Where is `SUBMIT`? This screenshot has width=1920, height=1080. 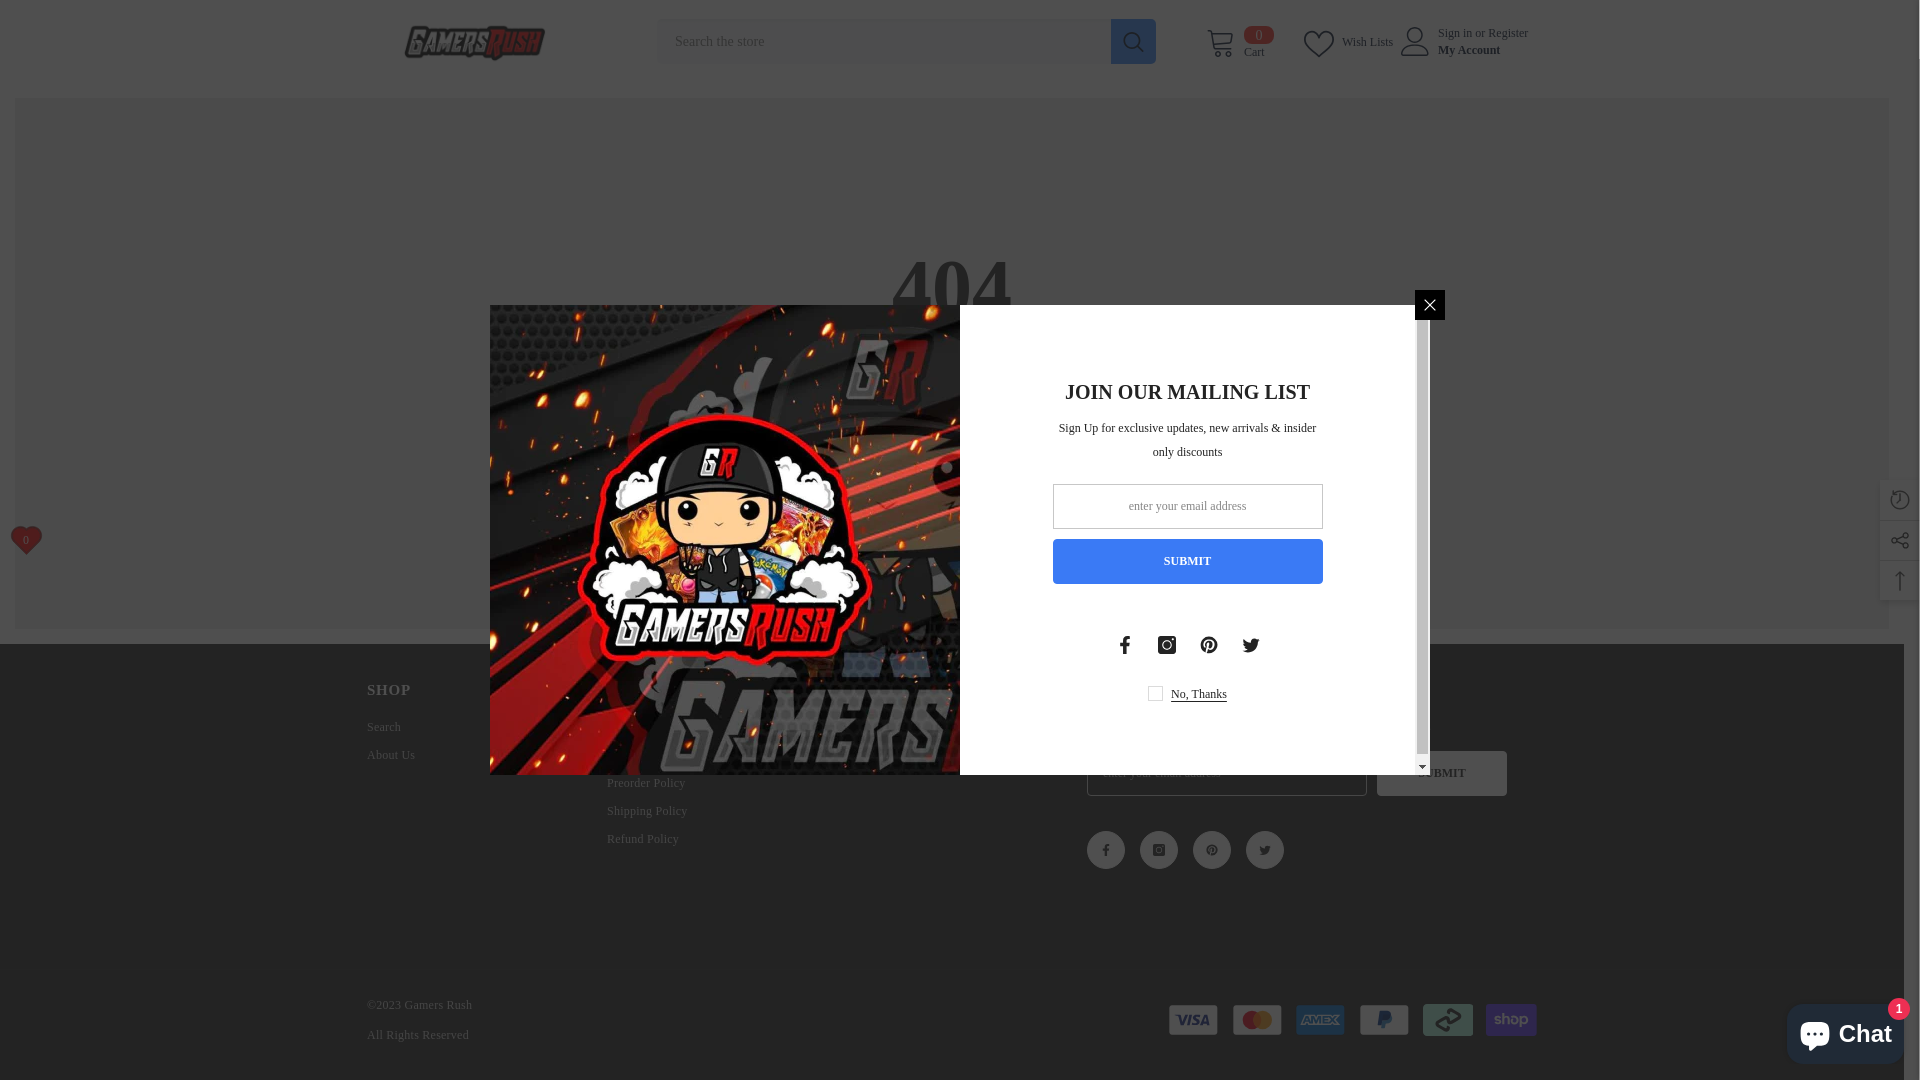 SUBMIT is located at coordinates (1187, 562).